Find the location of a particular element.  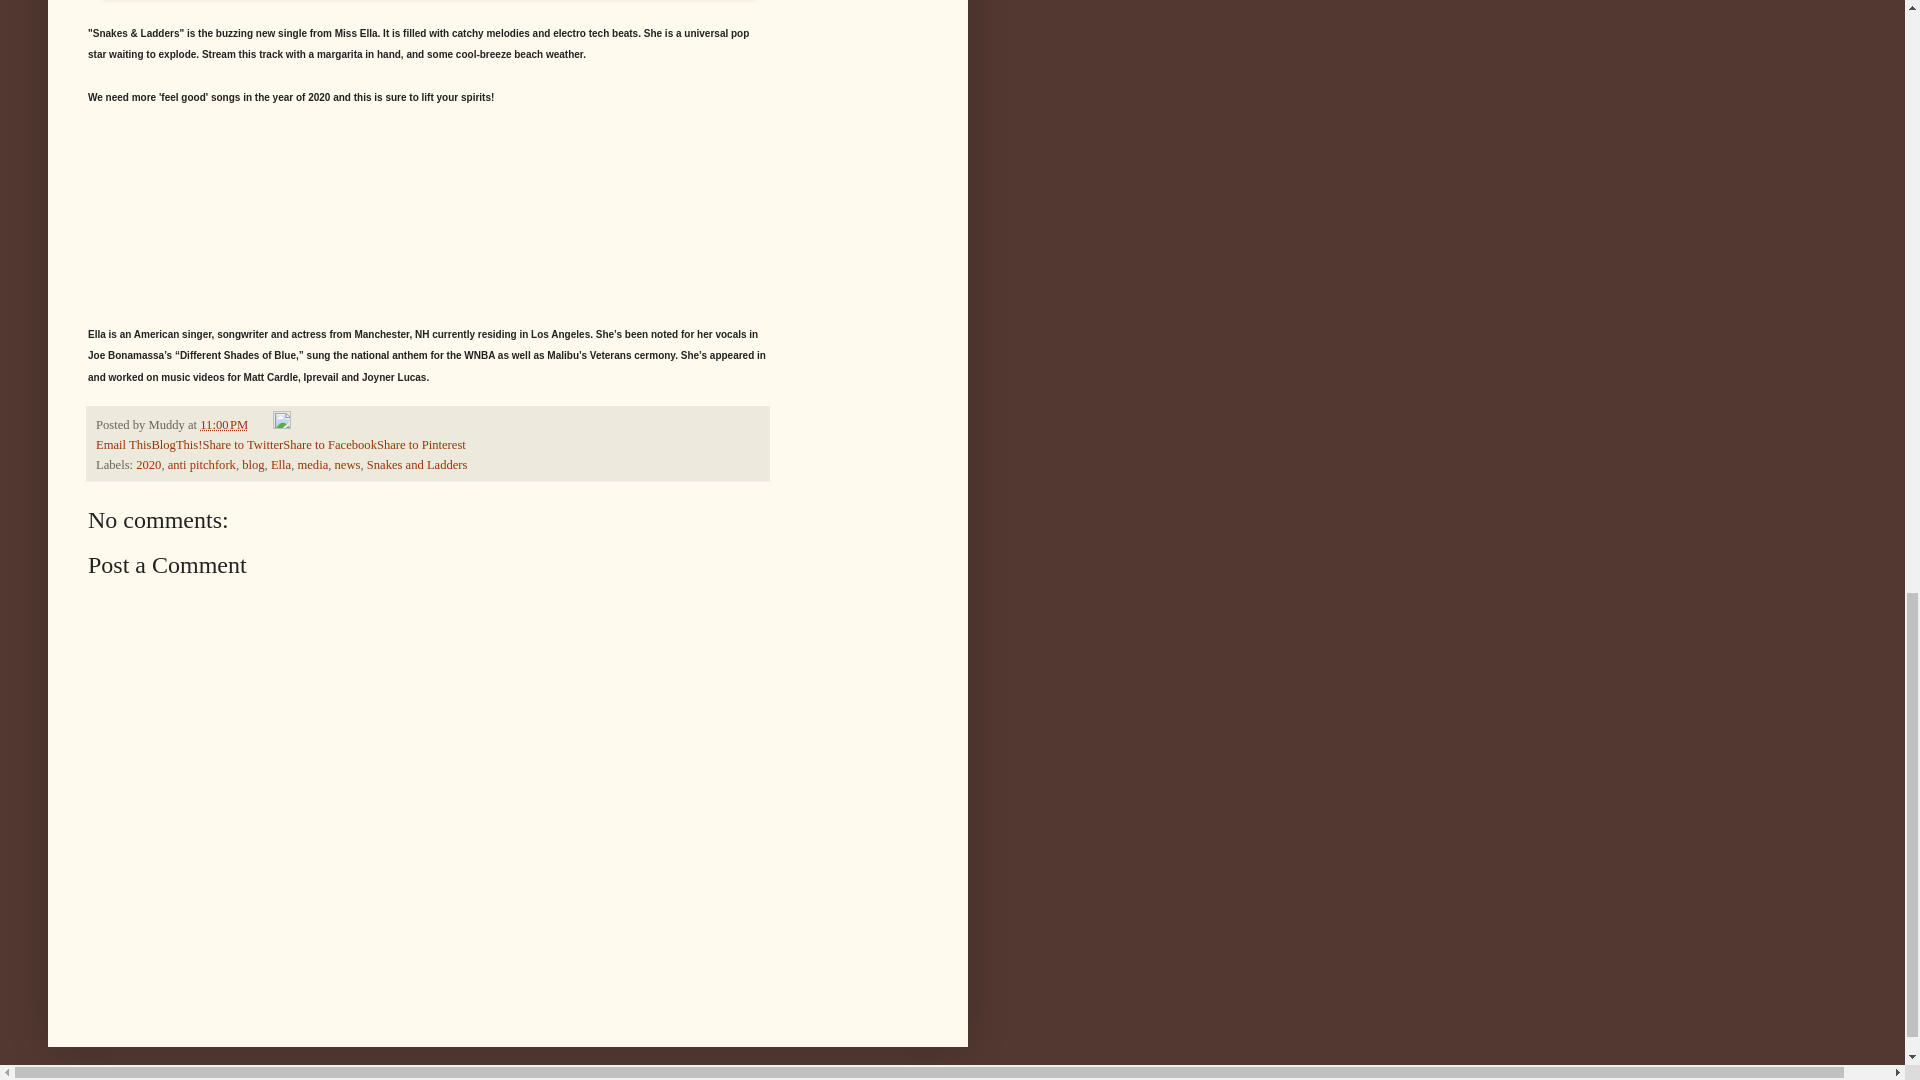

Share to Twitter is located at coordinates (242, 445).